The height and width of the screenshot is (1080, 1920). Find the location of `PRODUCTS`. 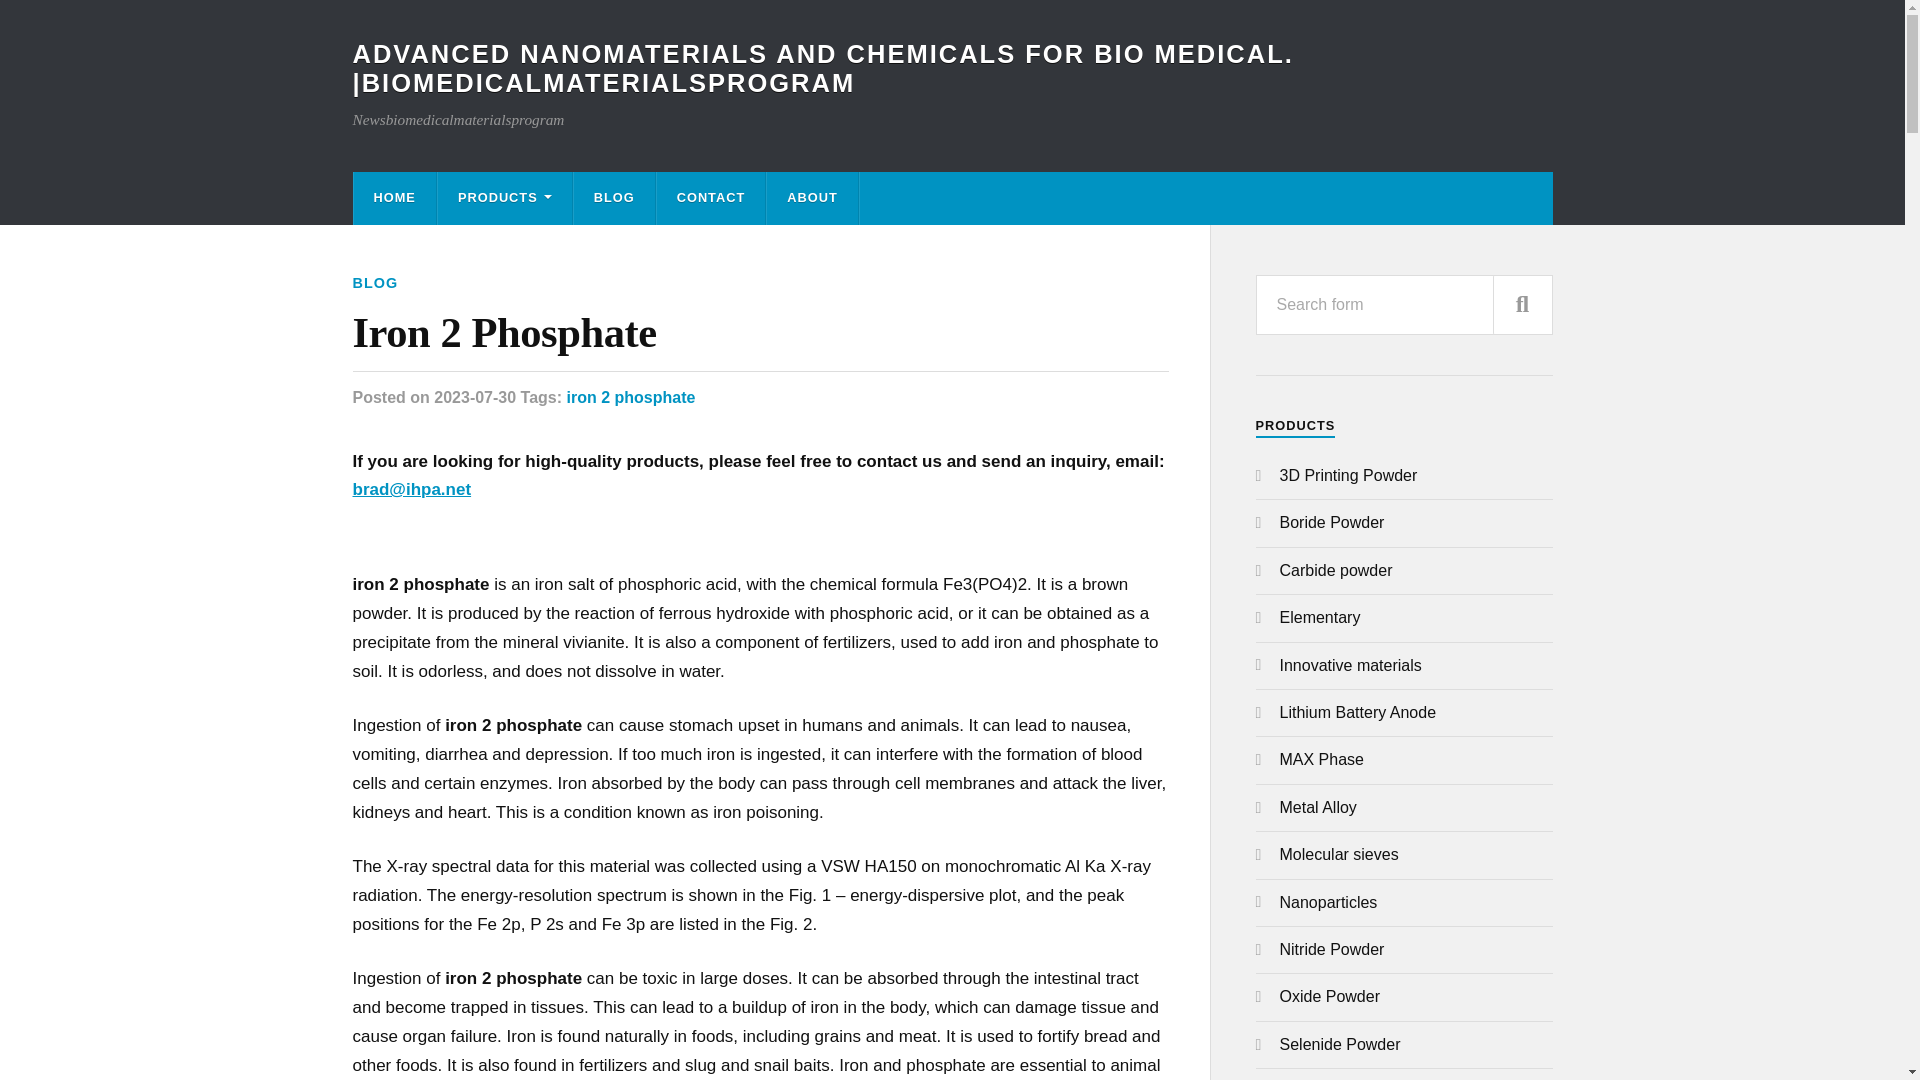

PRODUCTS is located at coordinates (504, 198).